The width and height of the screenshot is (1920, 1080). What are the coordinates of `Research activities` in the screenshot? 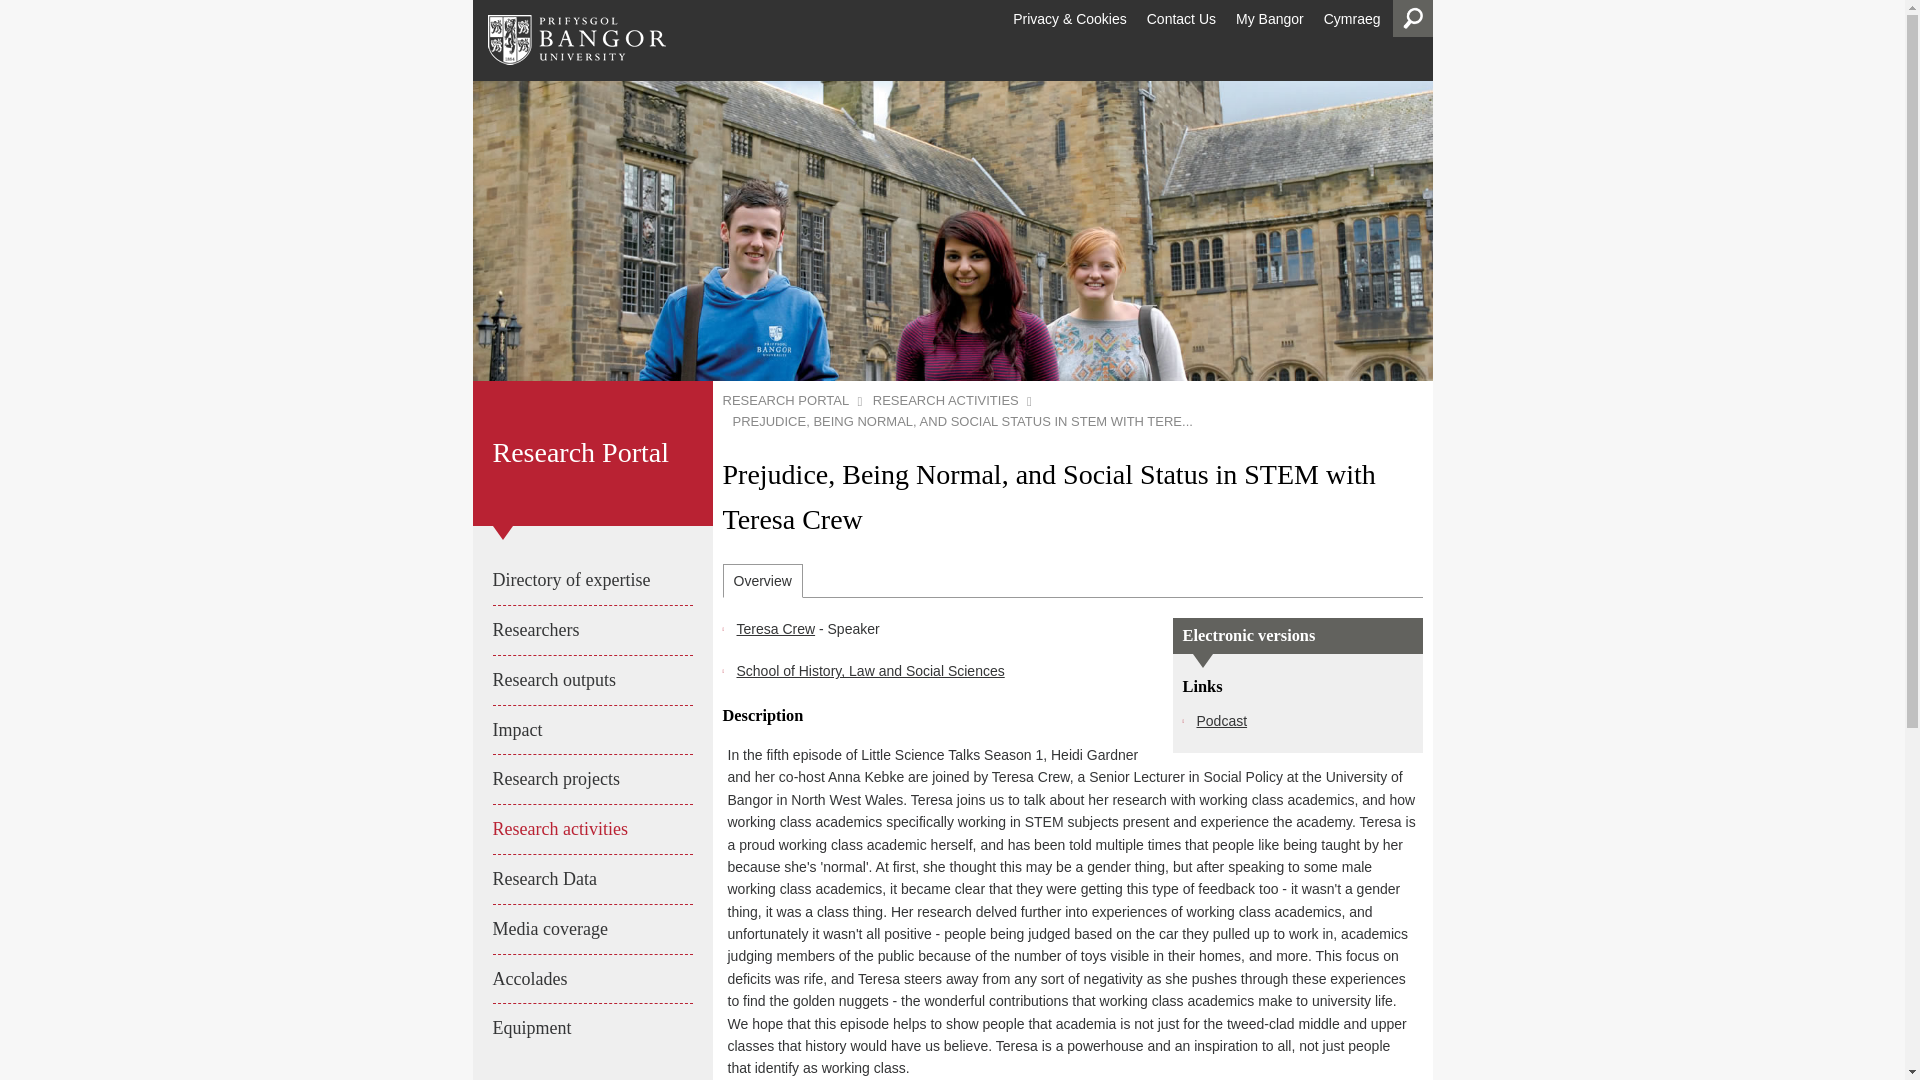 It's located at (591, 829).